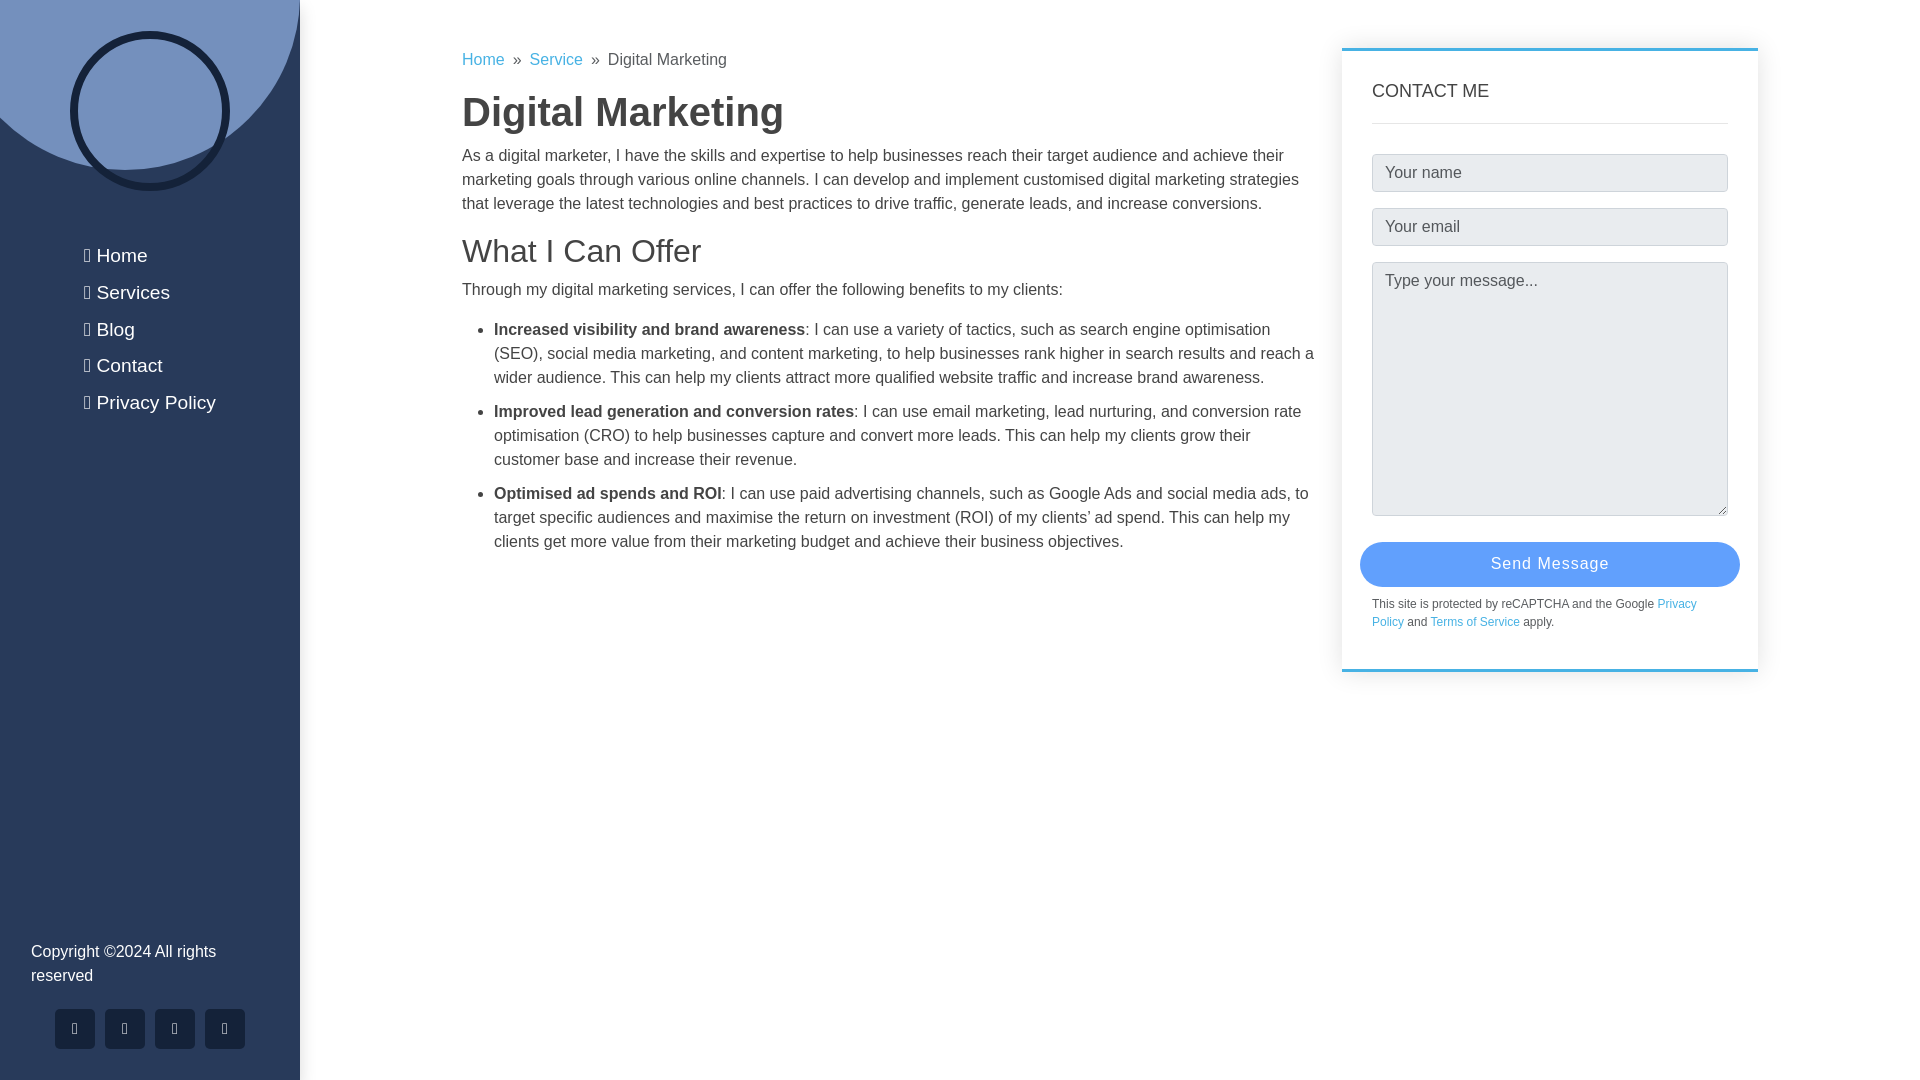 The height and width of the screenshot is (1080, 1920). Describe the element at coordinates (150, 256) in the screenshot. I see `Home` at that location.